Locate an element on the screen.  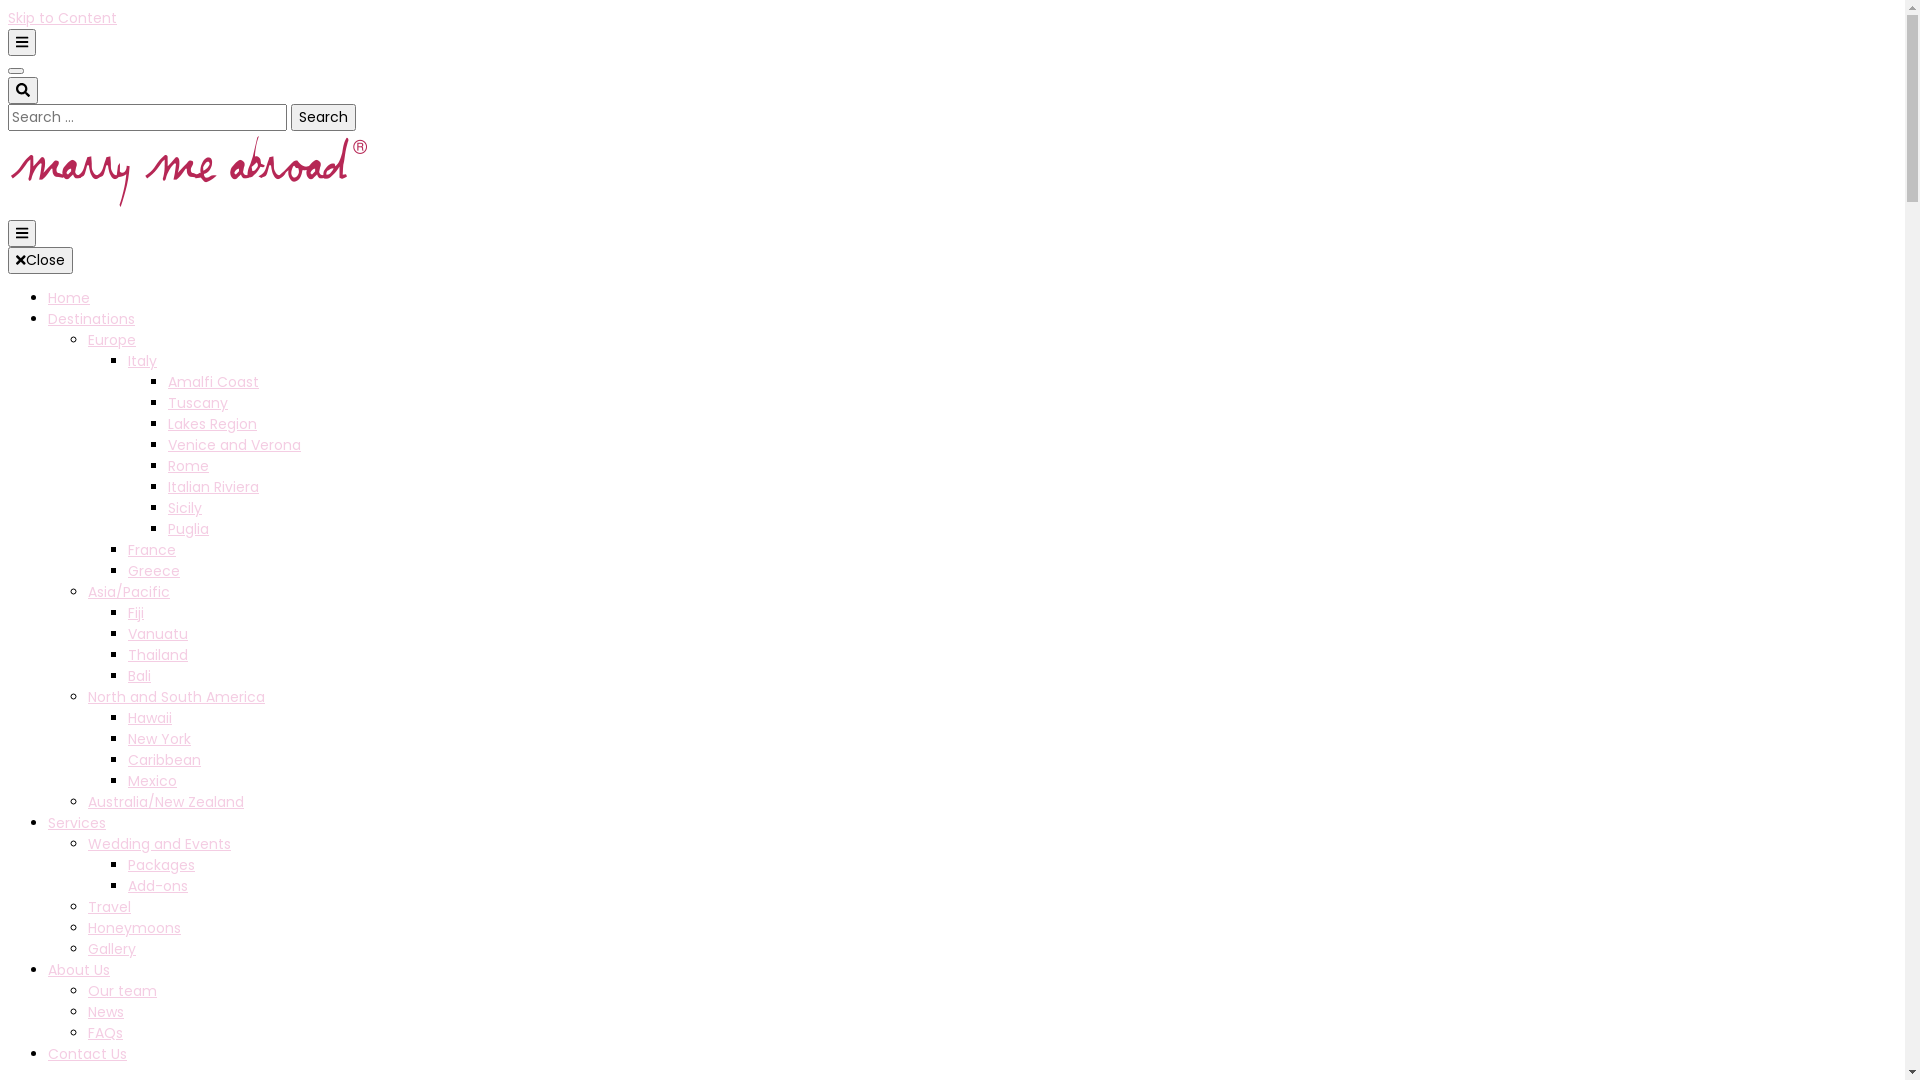
Puglia is located at coordinates (188, 529).